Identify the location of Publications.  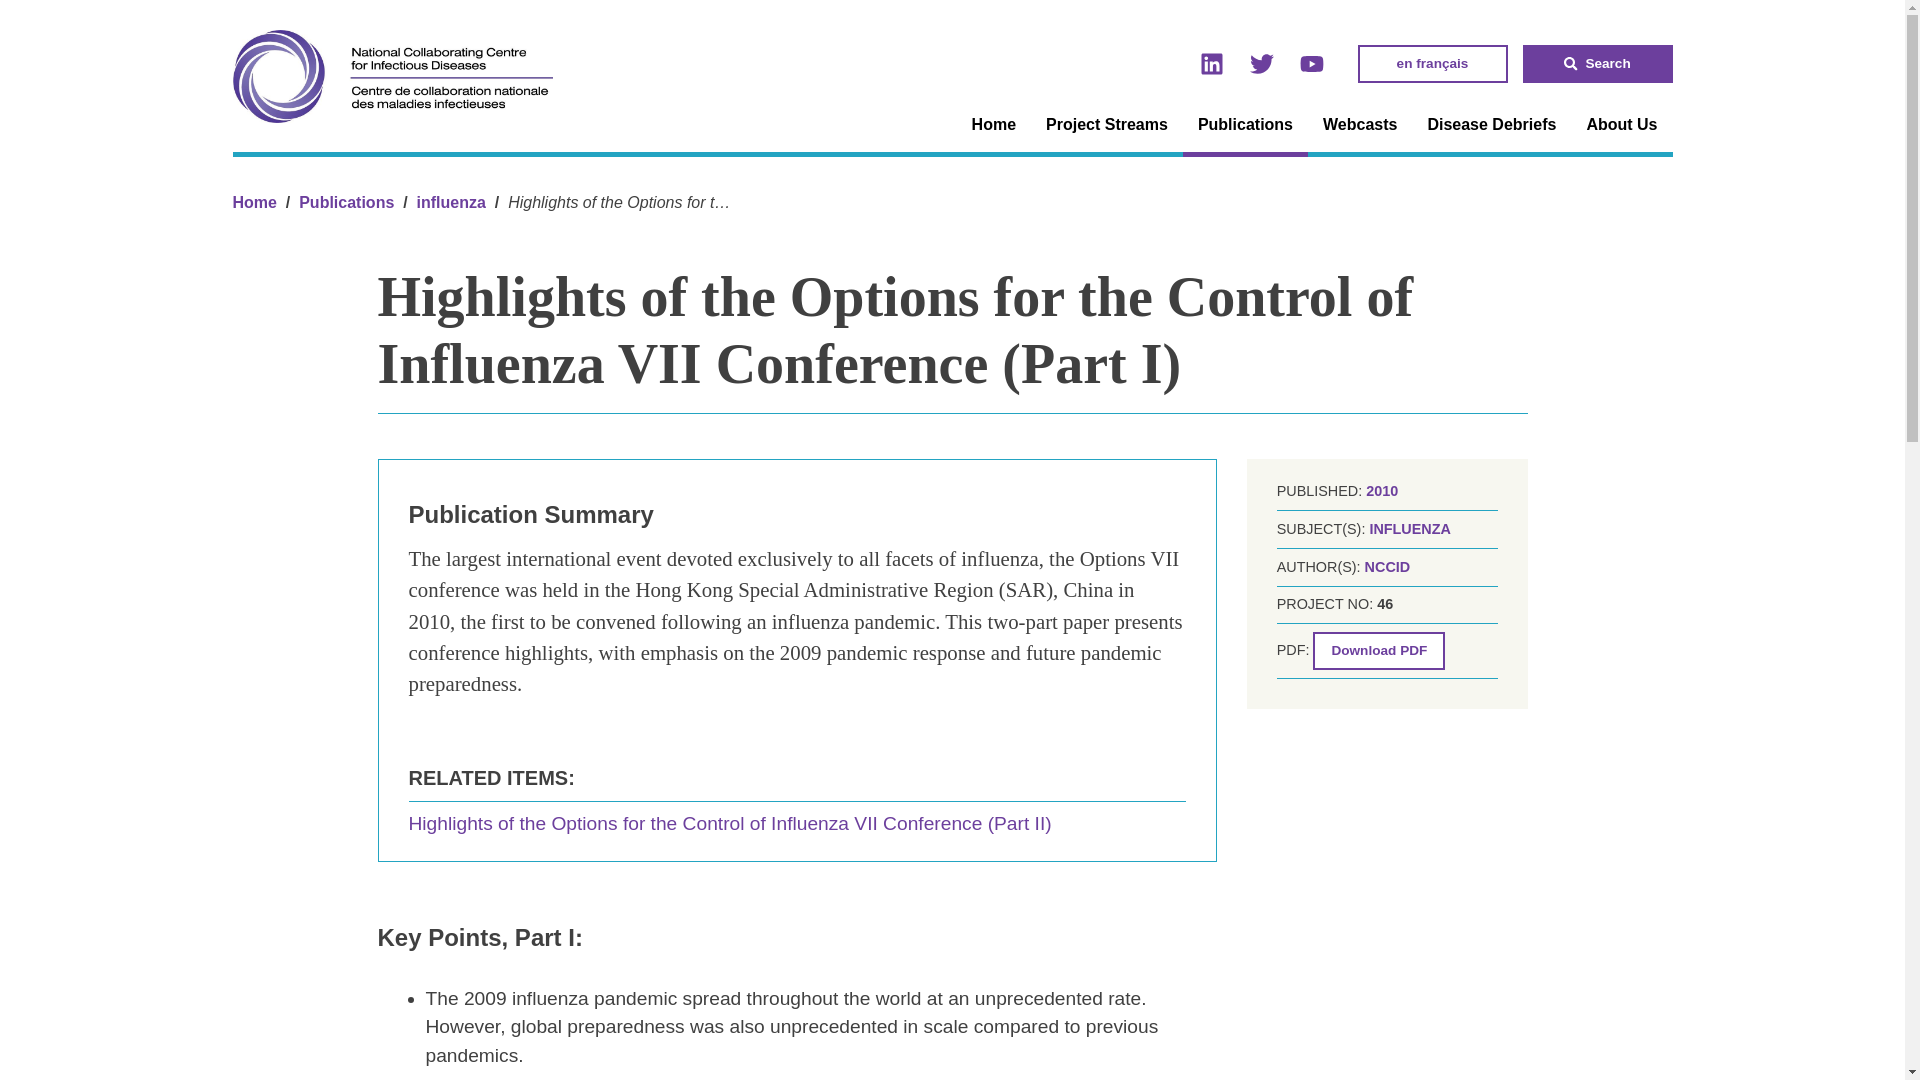
(1244, 127).